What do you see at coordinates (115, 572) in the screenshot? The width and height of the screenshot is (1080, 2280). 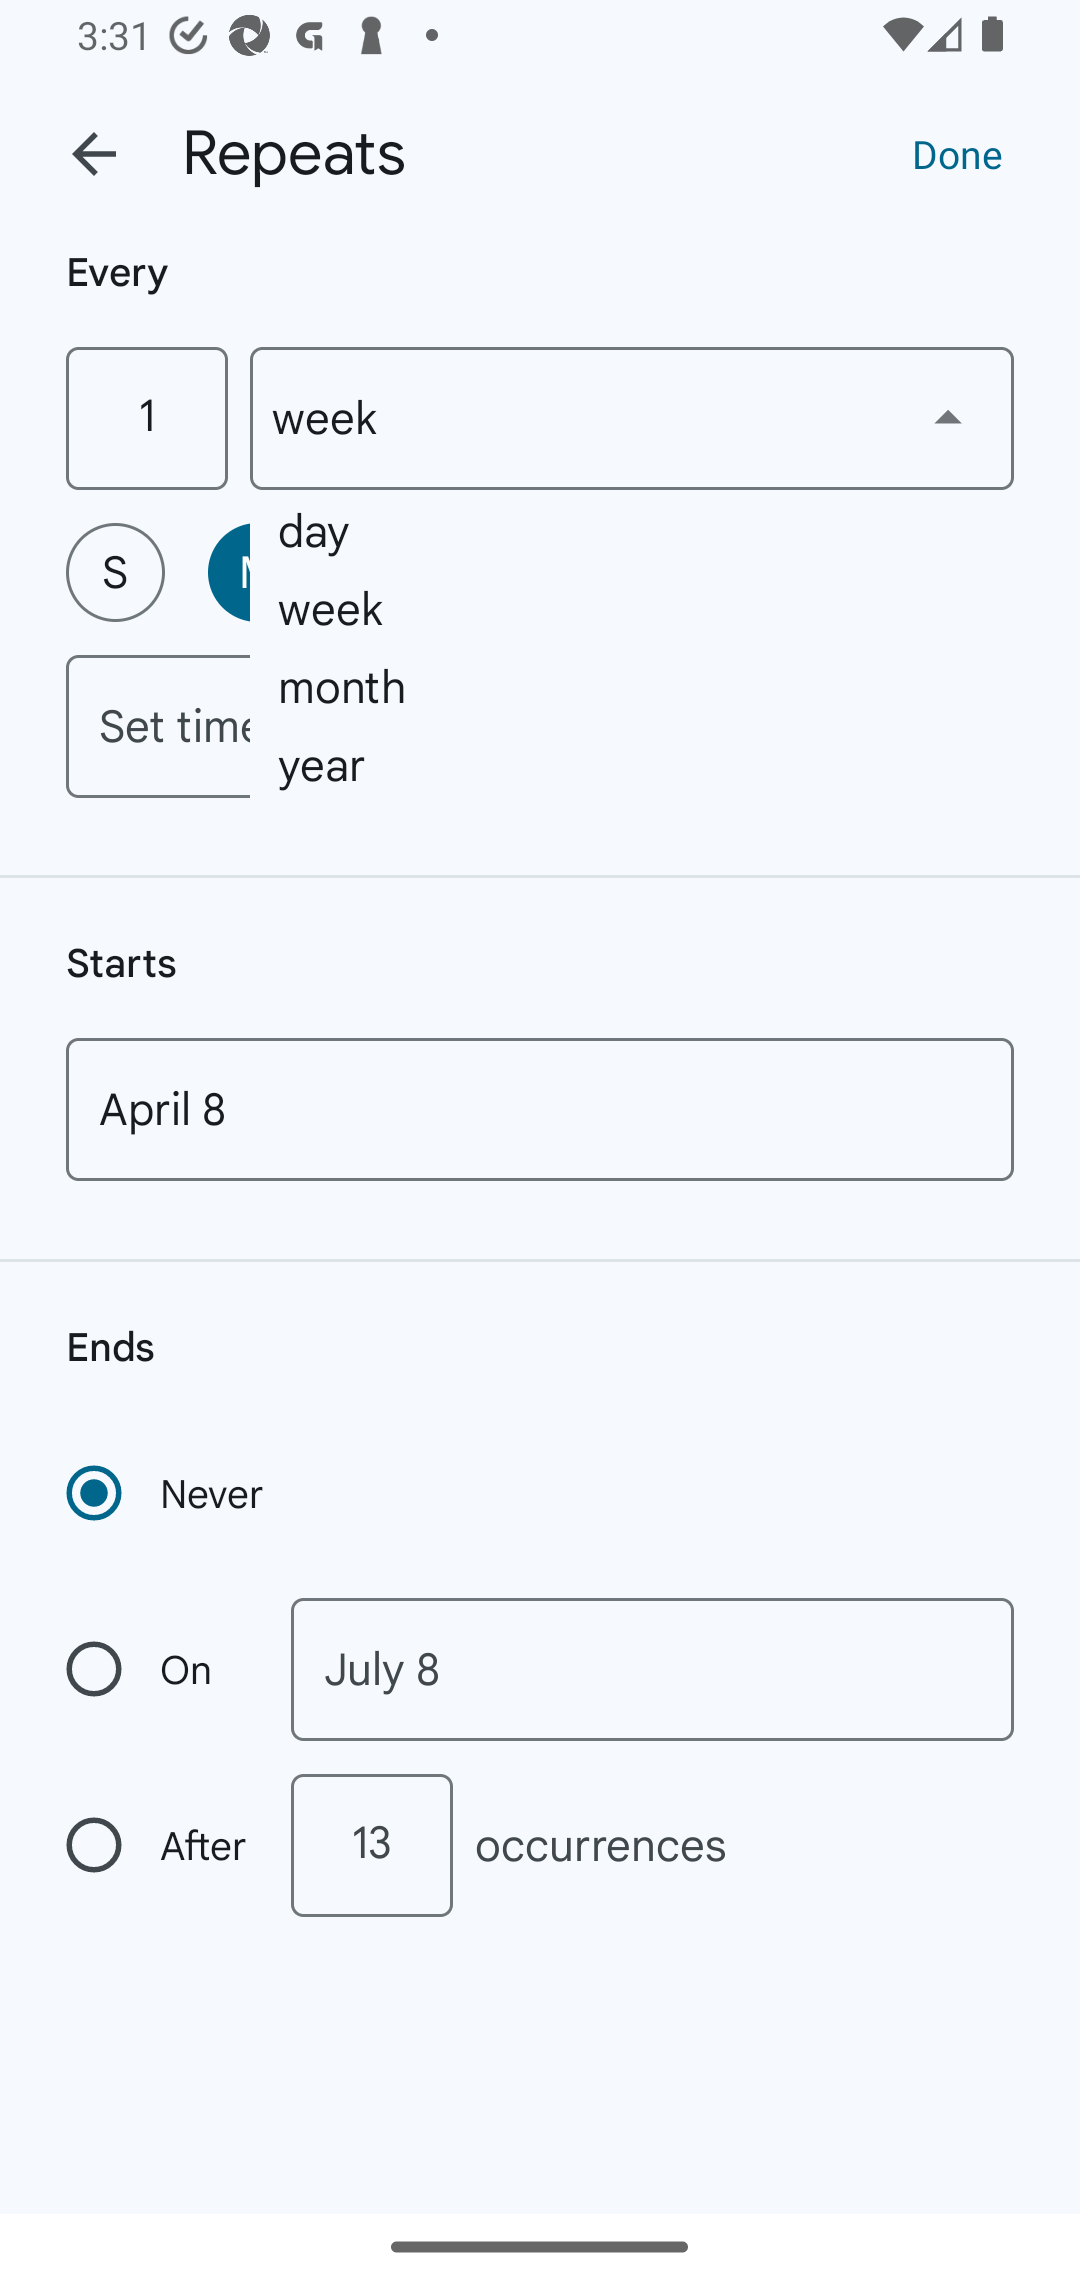 I see `S Sunday` at bounding box center [115, 572].